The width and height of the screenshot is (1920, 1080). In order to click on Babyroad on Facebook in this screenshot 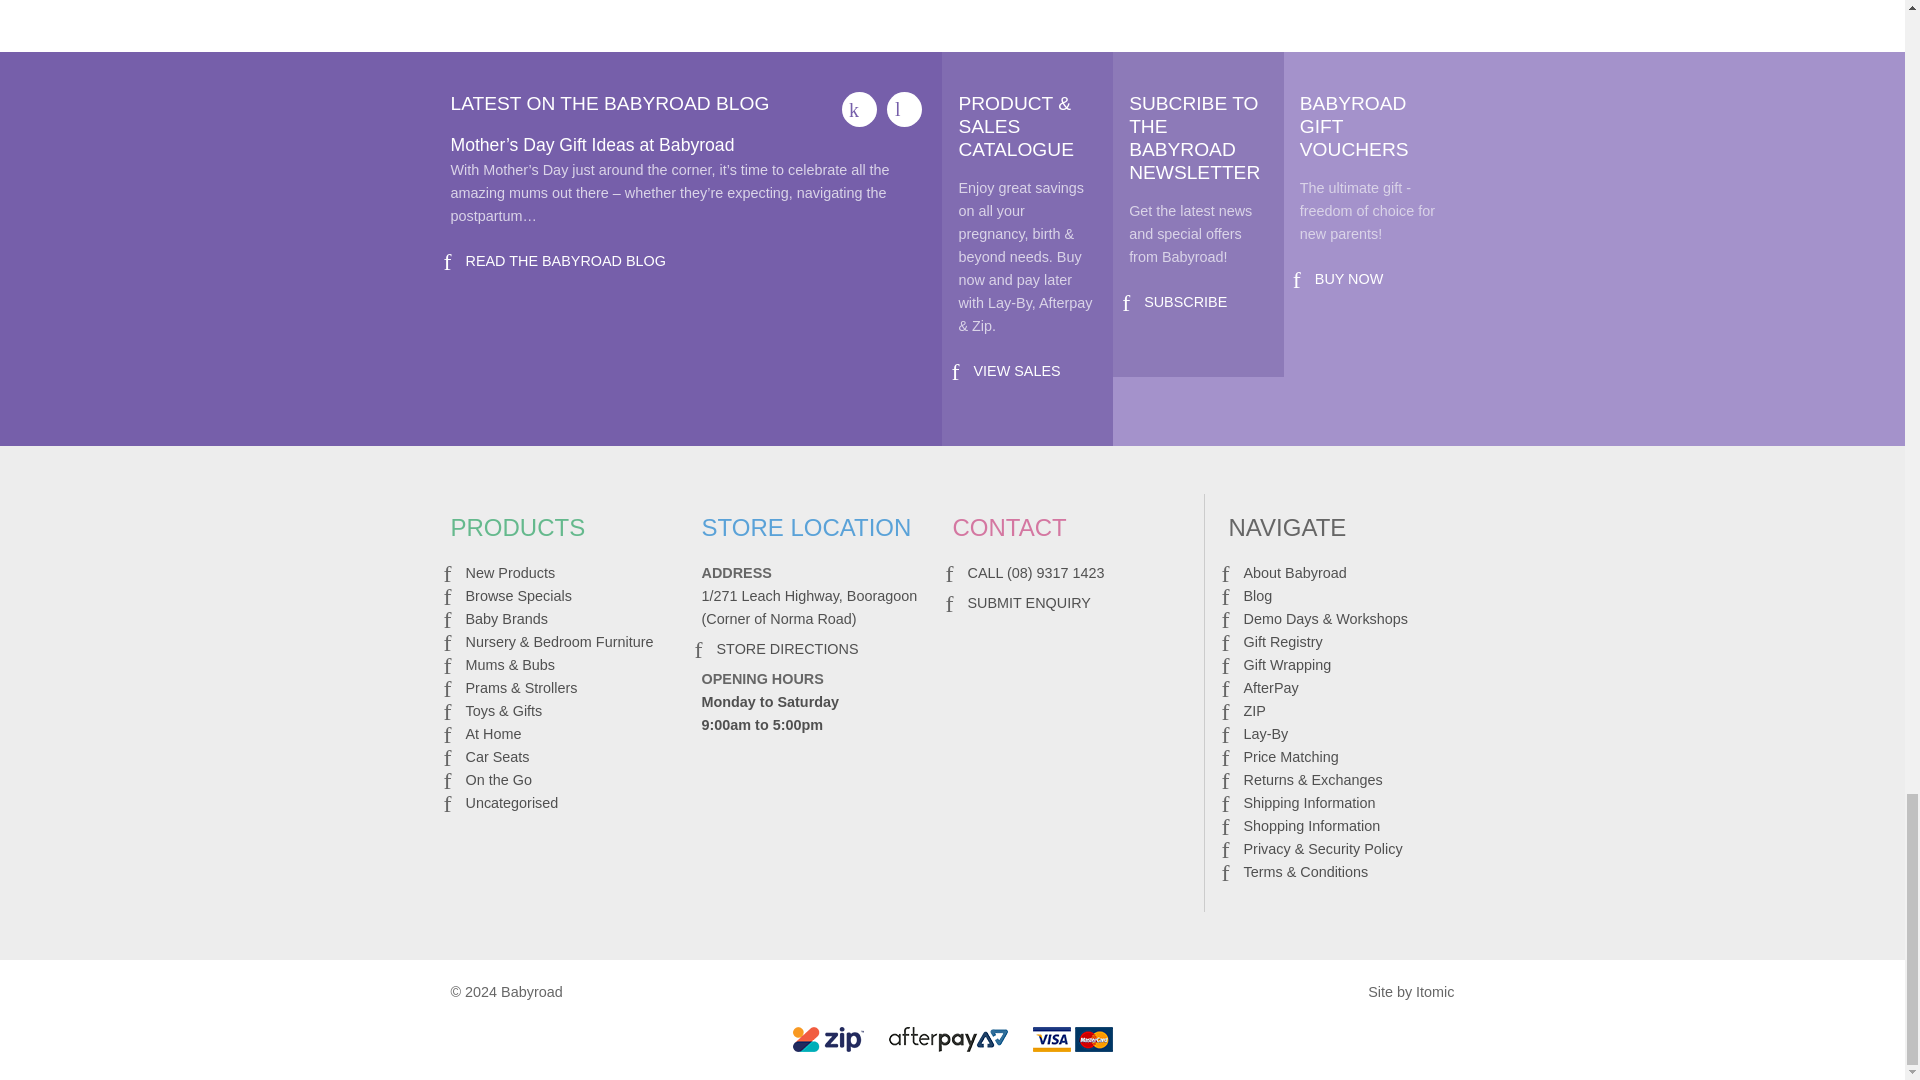, I will do `click(860, 109)`.